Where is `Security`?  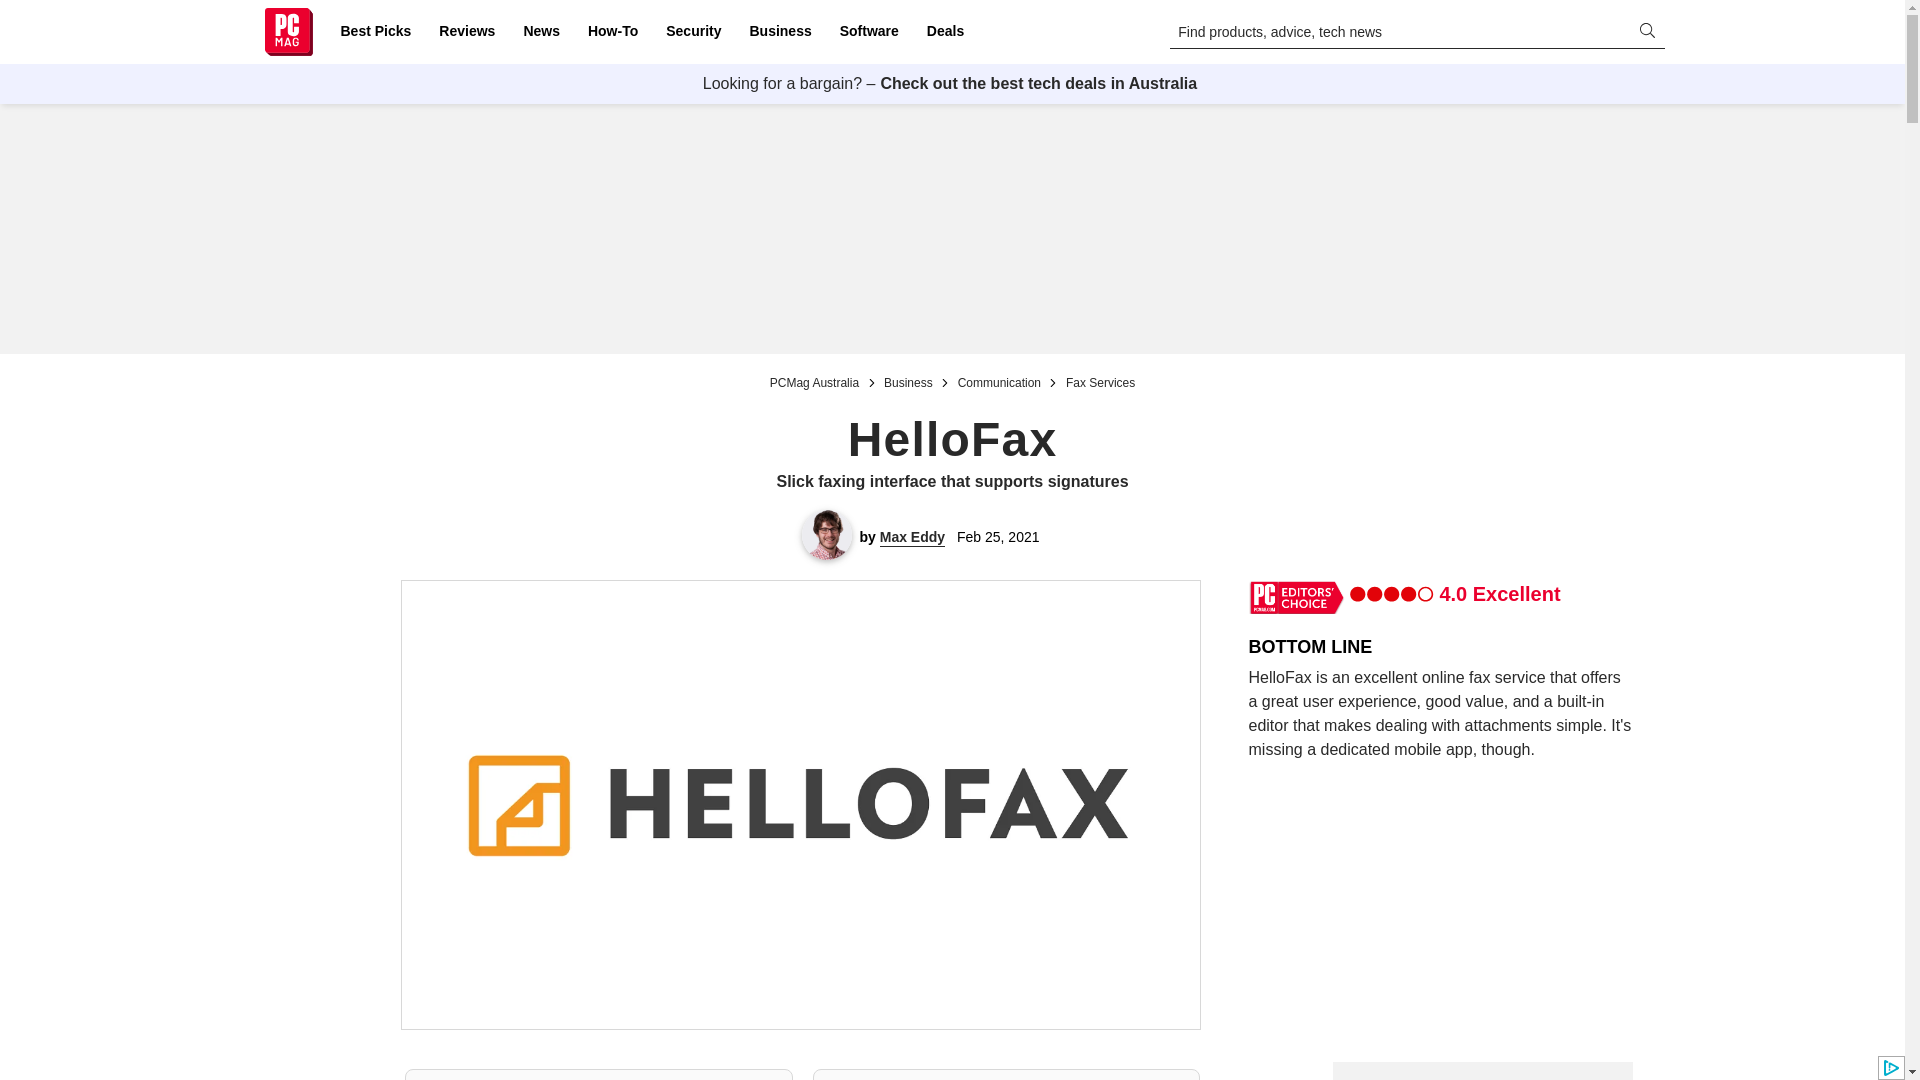 Security is located at coordinates (694, 32).